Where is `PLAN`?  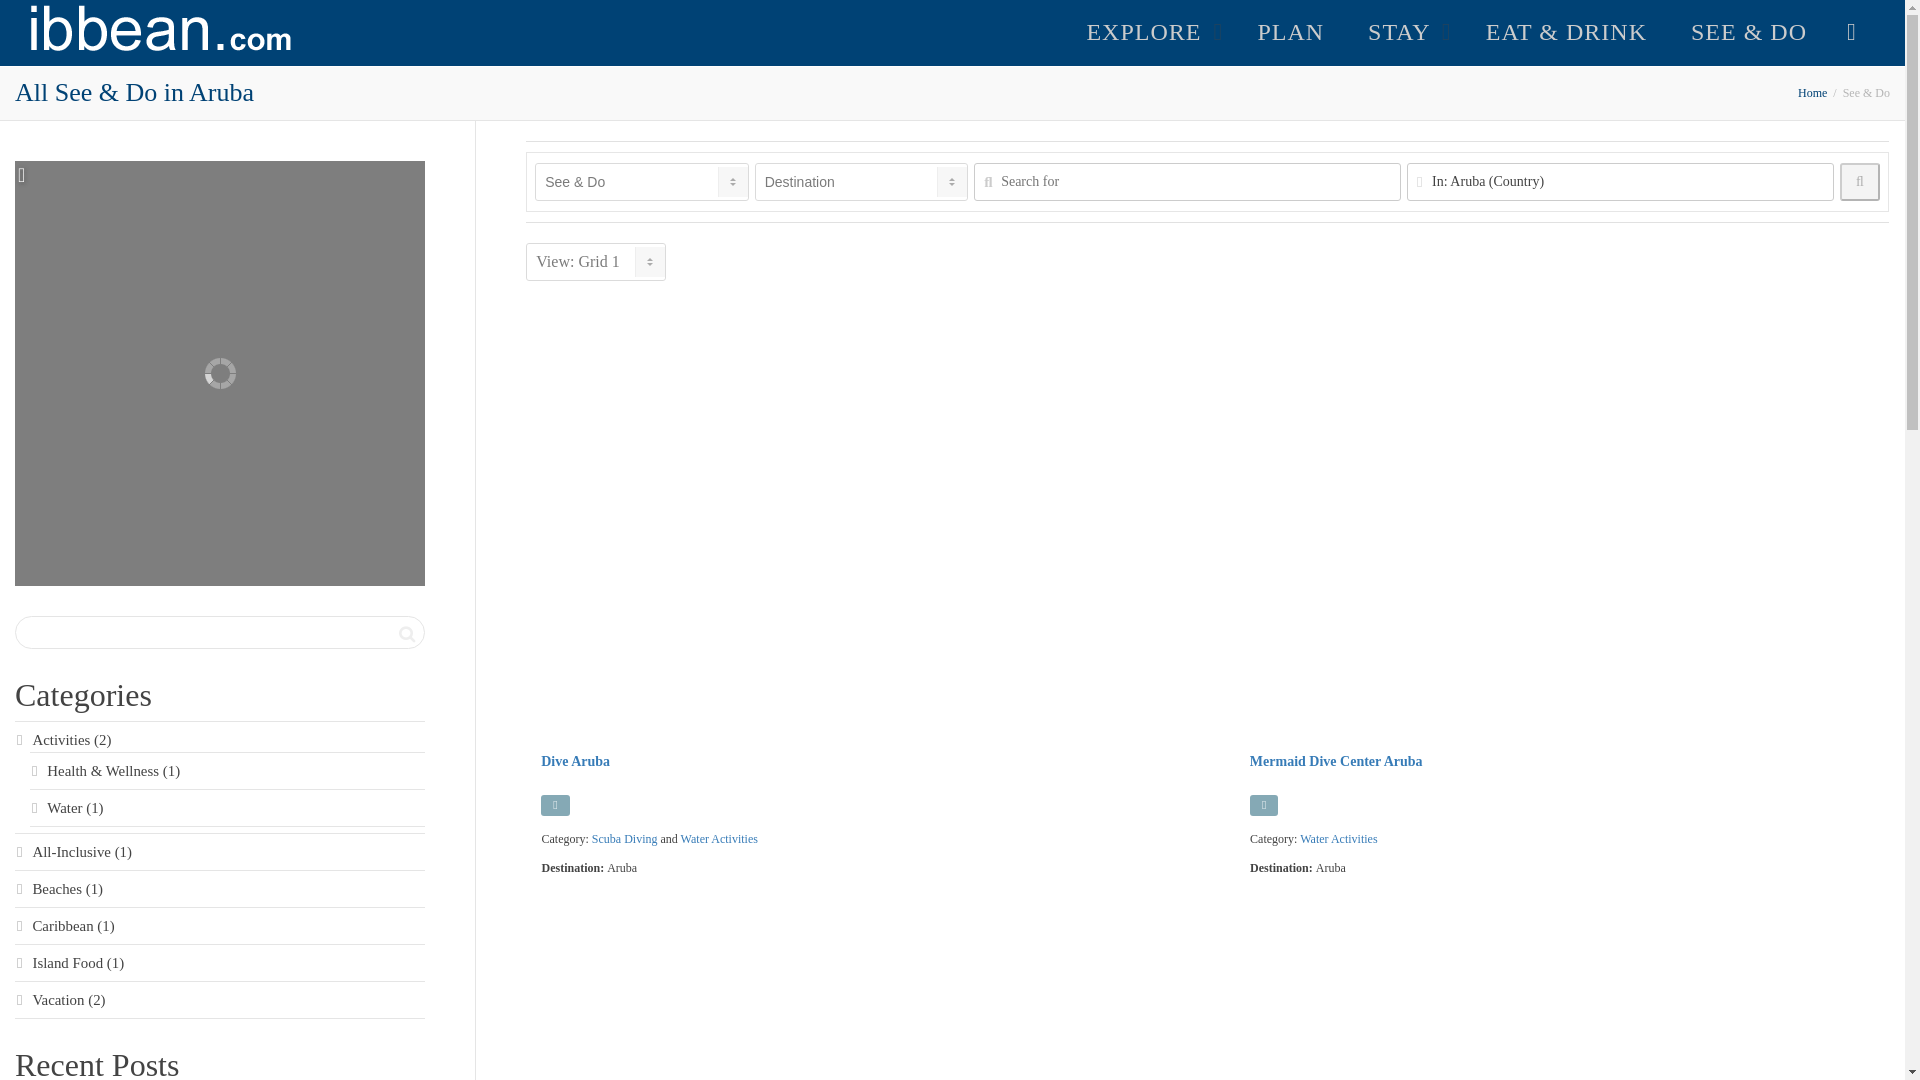
PLAN is located at coordinates (1290, 32).